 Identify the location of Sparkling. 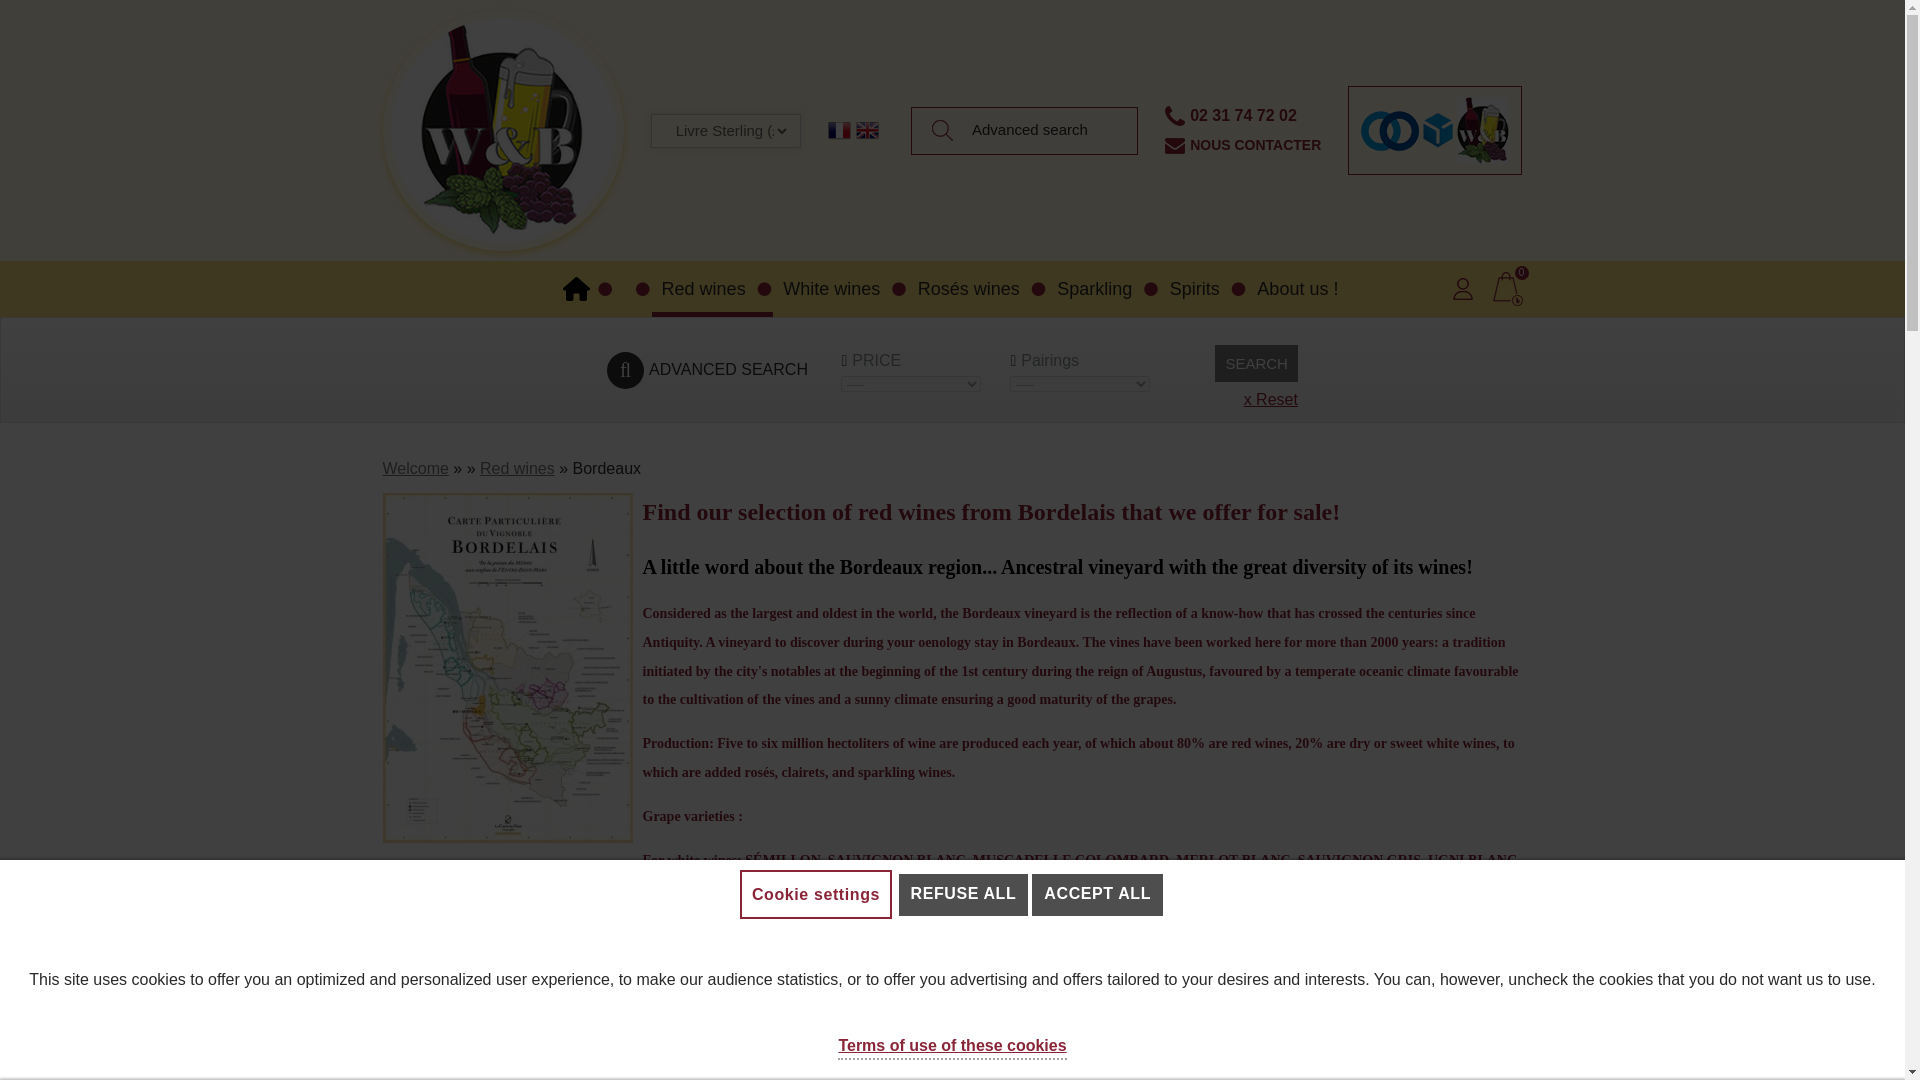
(1102, 289).